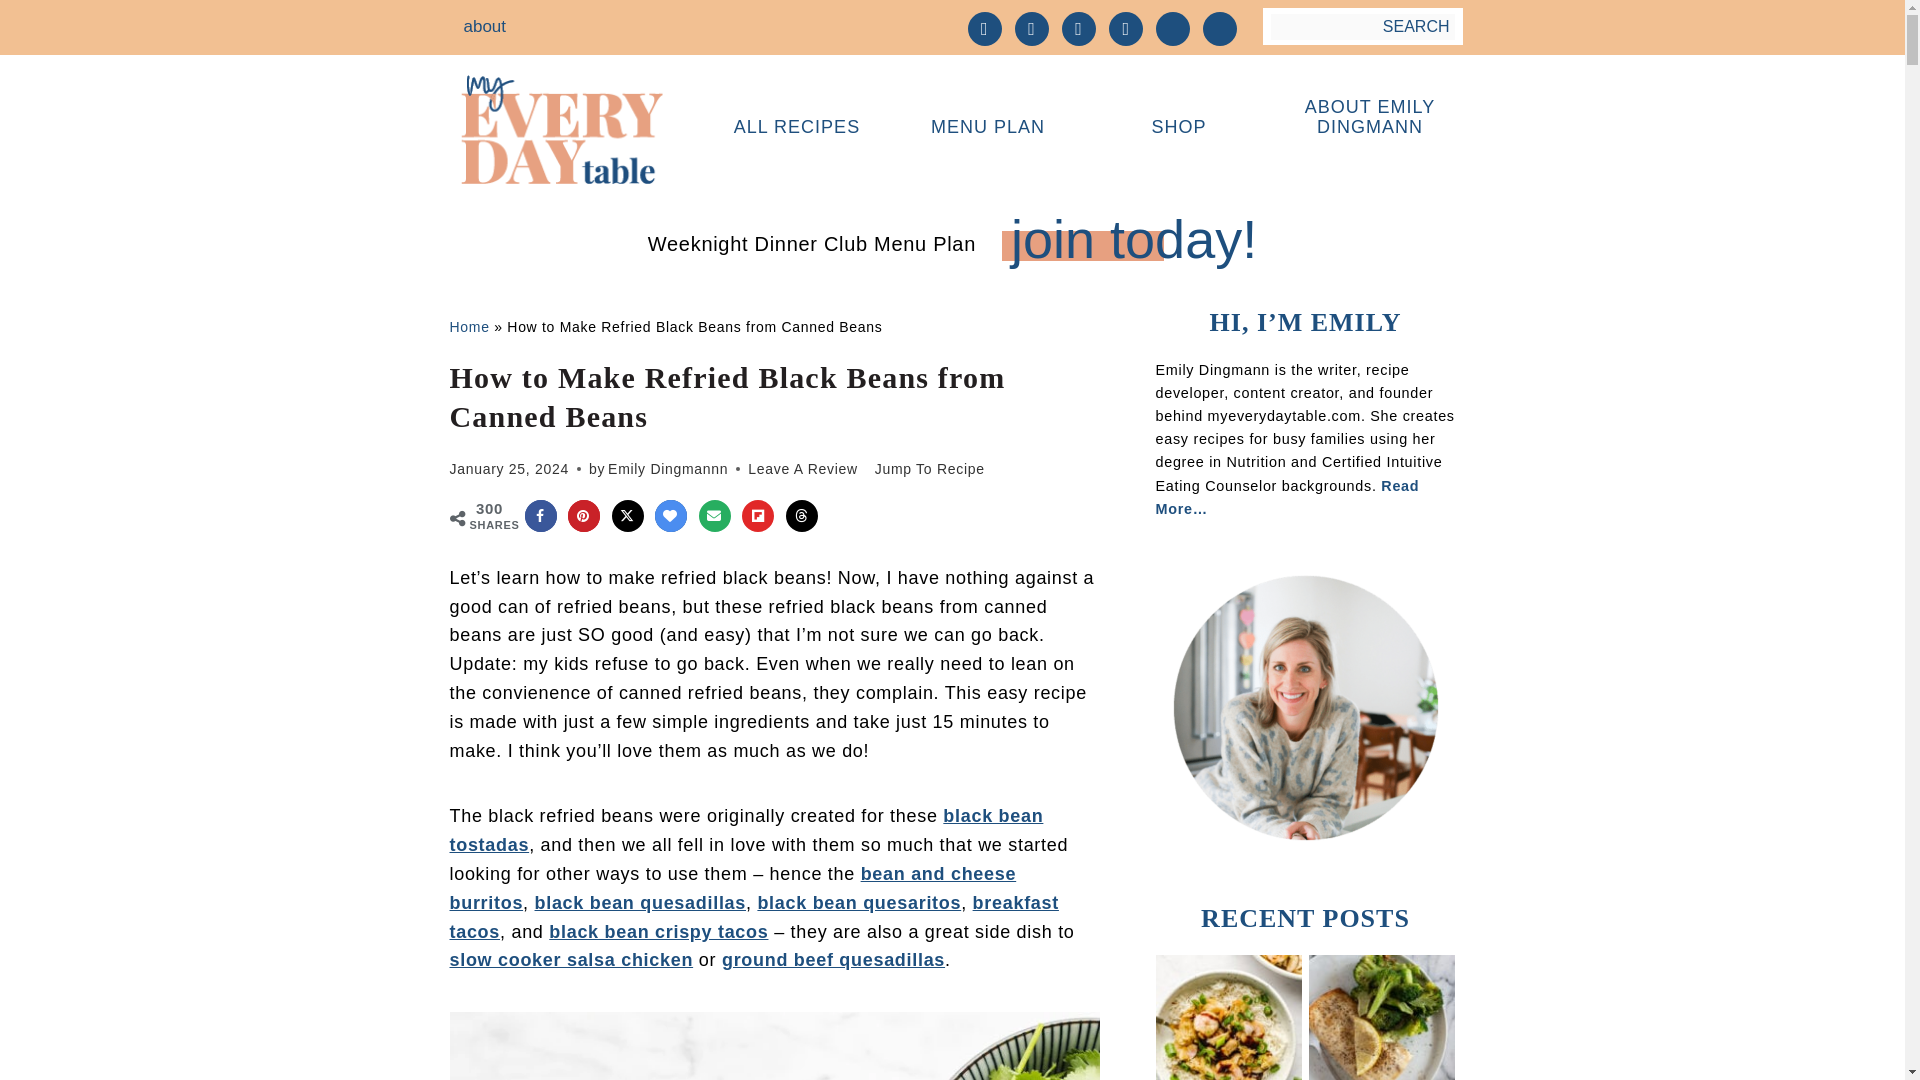 The width and height of the screenshot is (1920, 1080). I want to click on Save to Pinterest, so click(584, 516).